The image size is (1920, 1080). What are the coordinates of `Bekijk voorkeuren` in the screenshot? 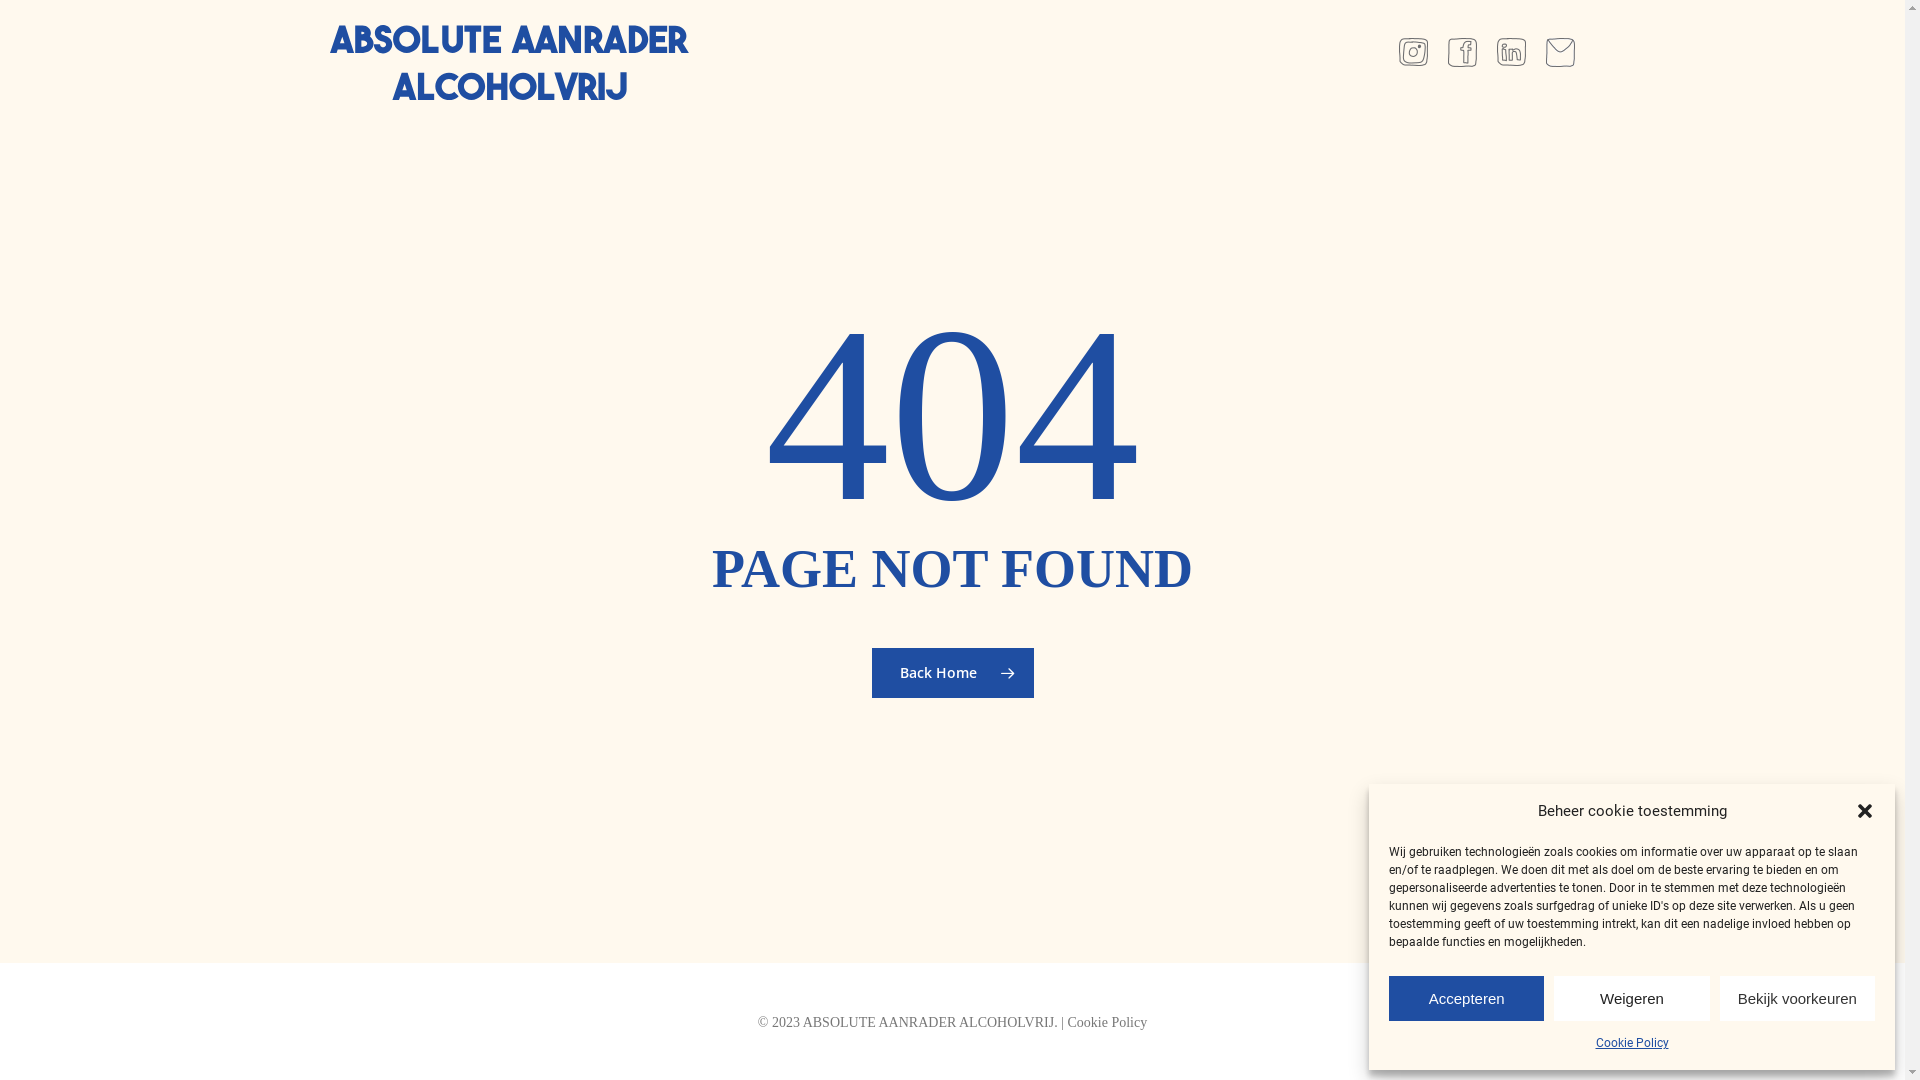 It's located at (1798, 998).